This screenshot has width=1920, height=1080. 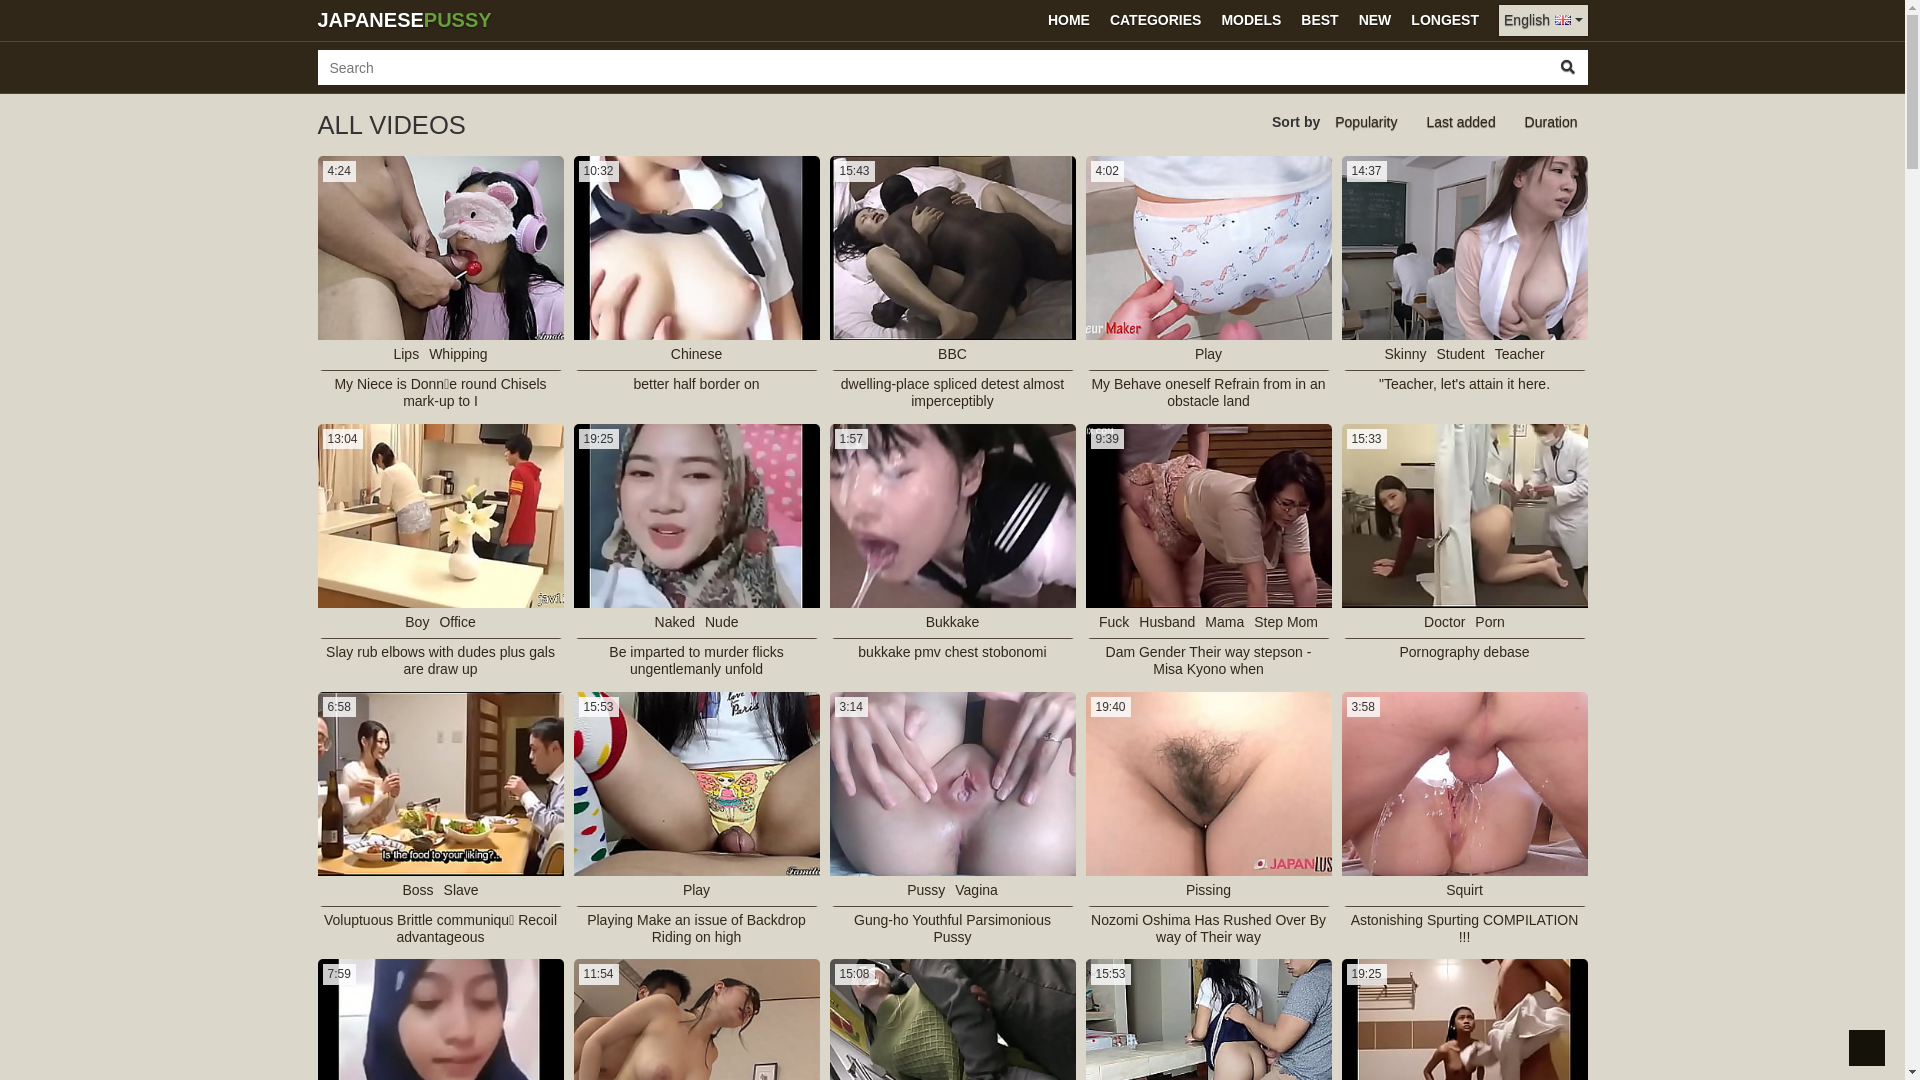 What do you see at coordinates (457, 622) in the screenshot?
I see `Office` at bounding box center [457, 622].